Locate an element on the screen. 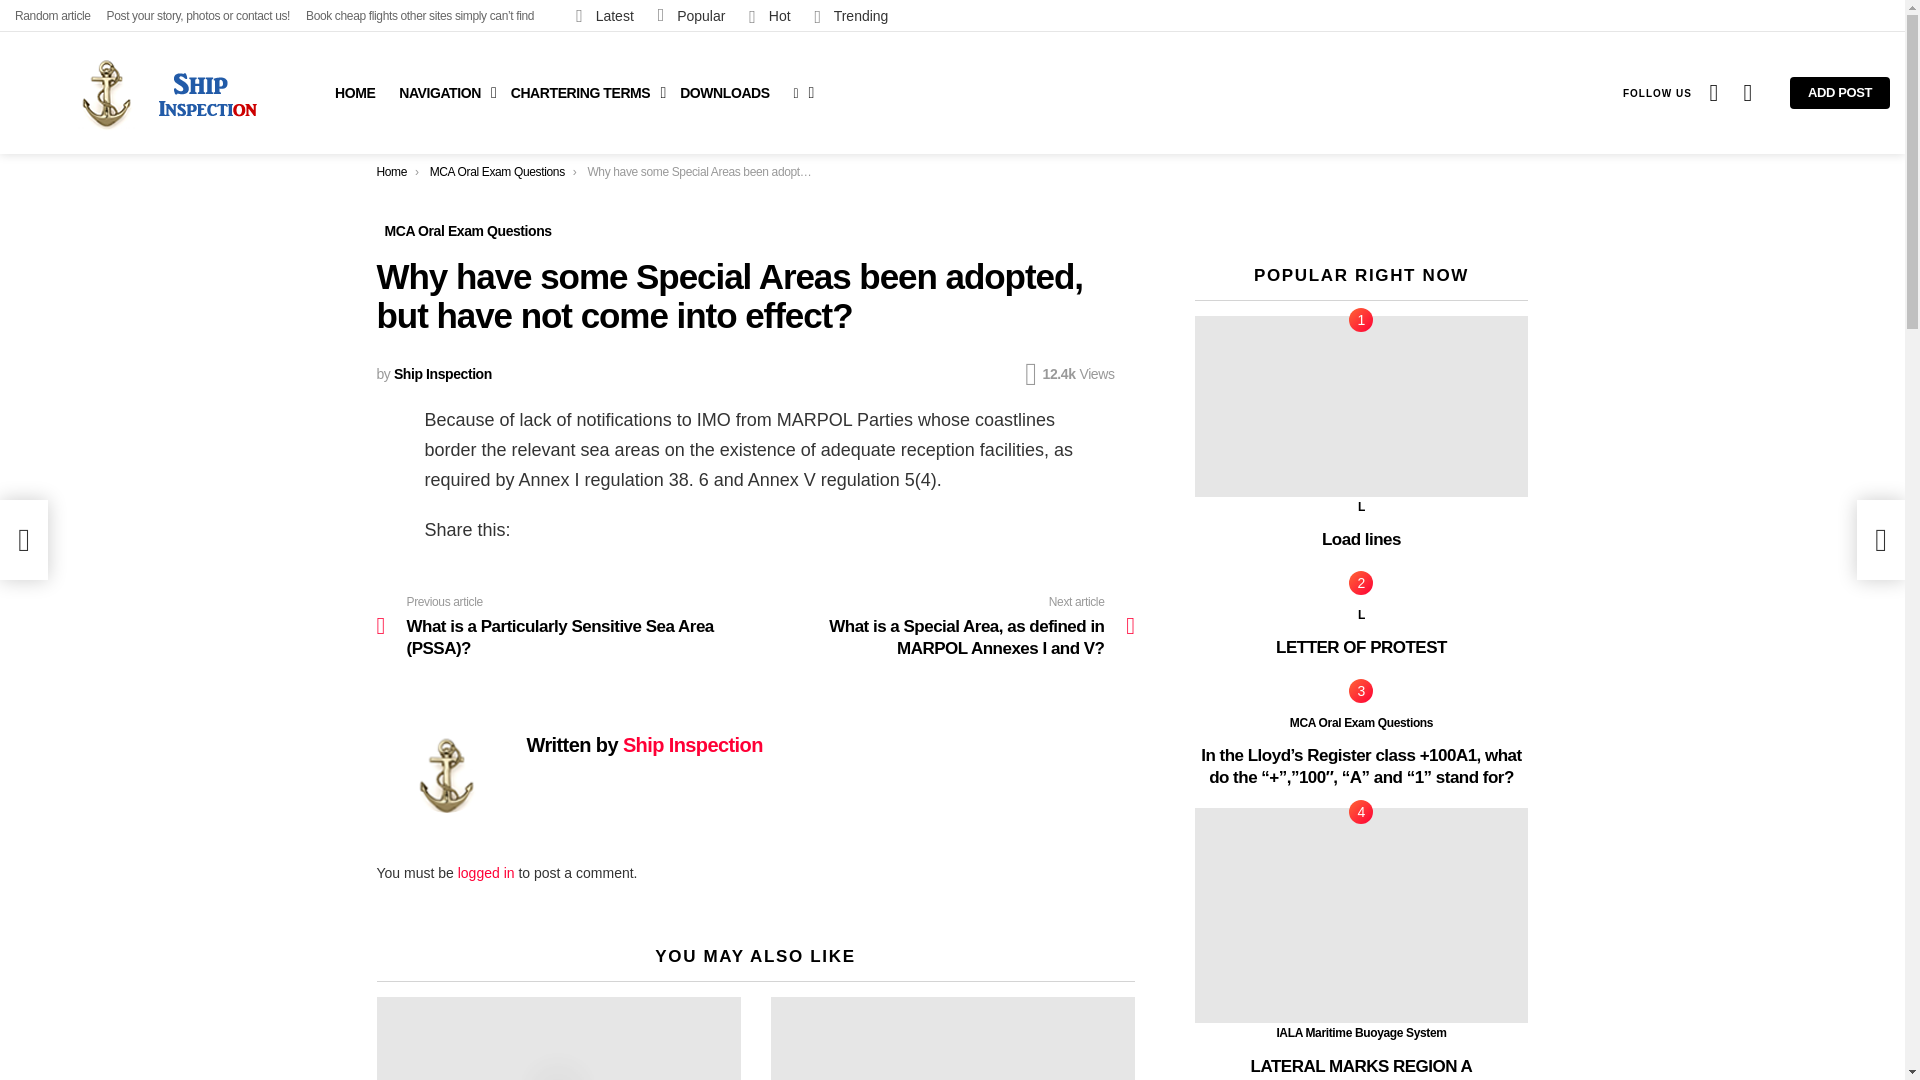 This screenshot has height=1080, width=1920. Hot is located at coordinates (770, 15).